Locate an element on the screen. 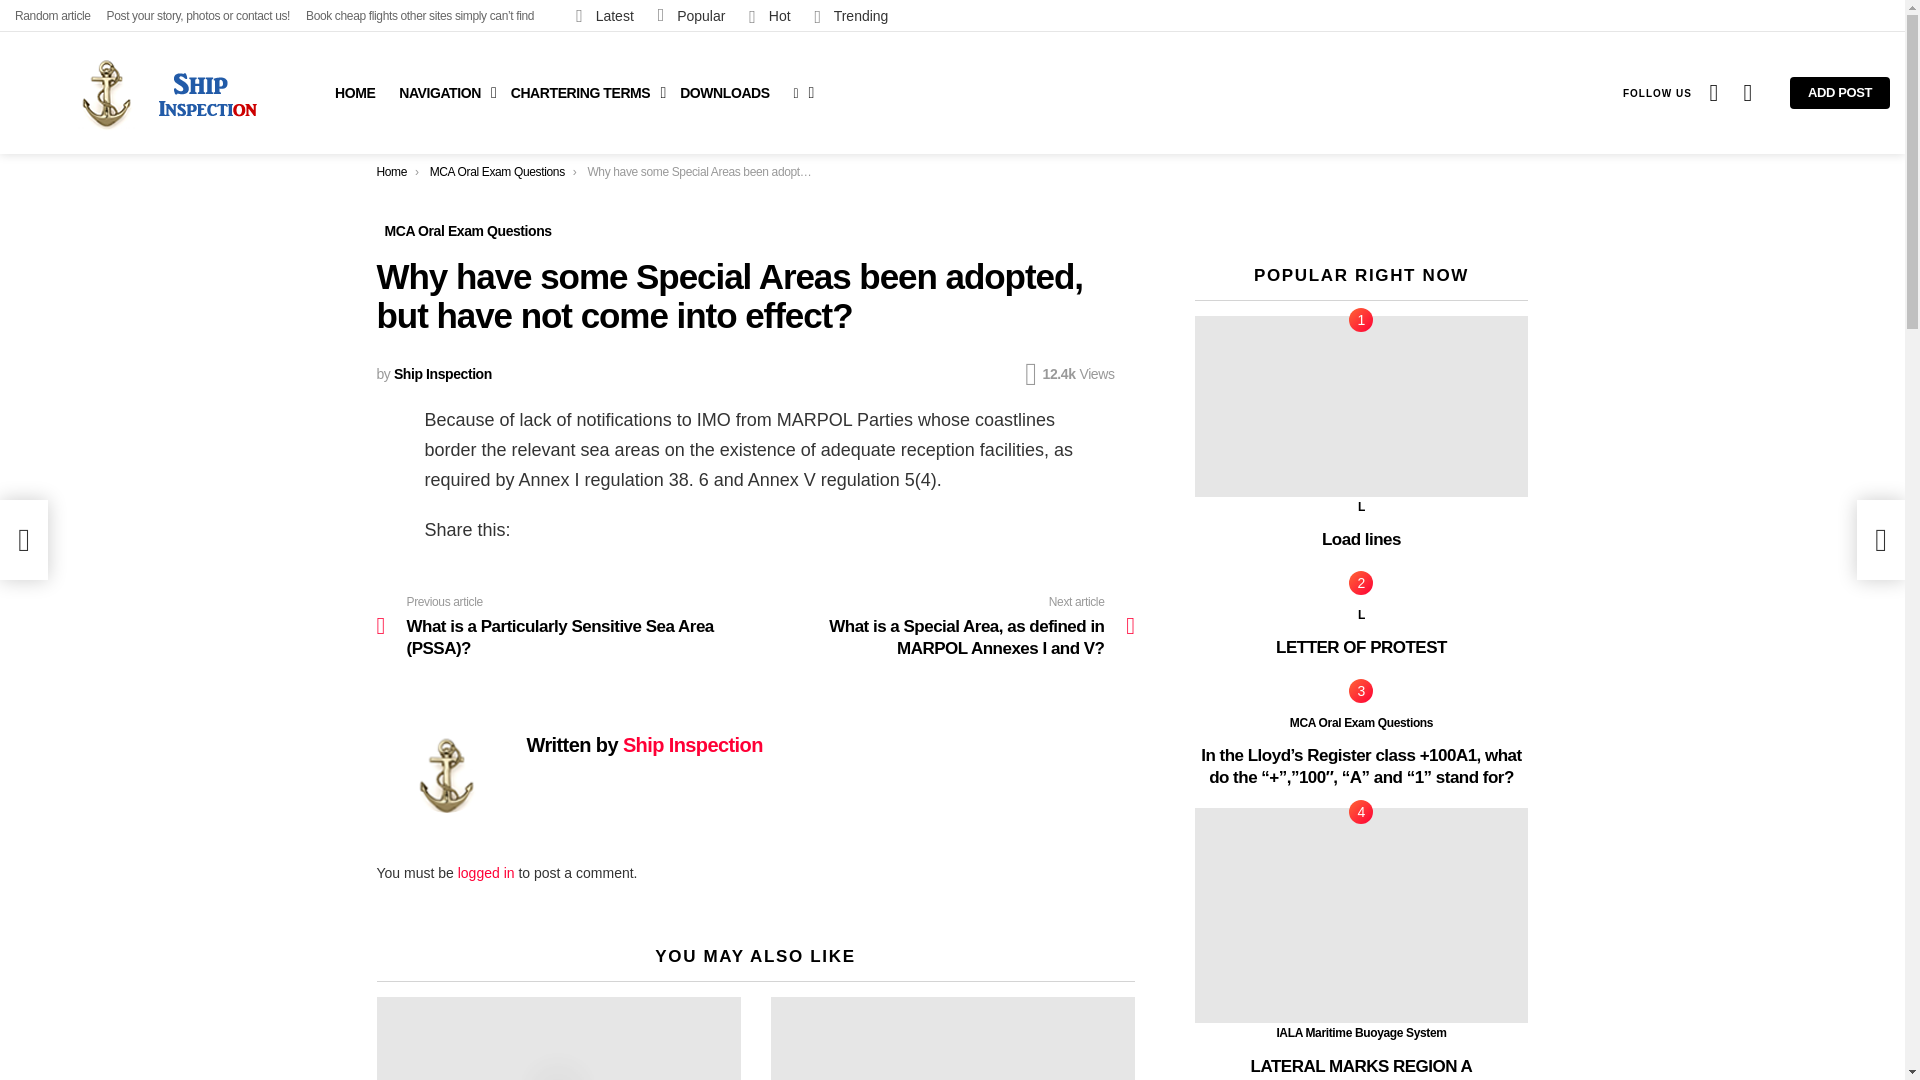 This screenshot has height=1080, width=1920. Hot is located at coordinates (770, 15).